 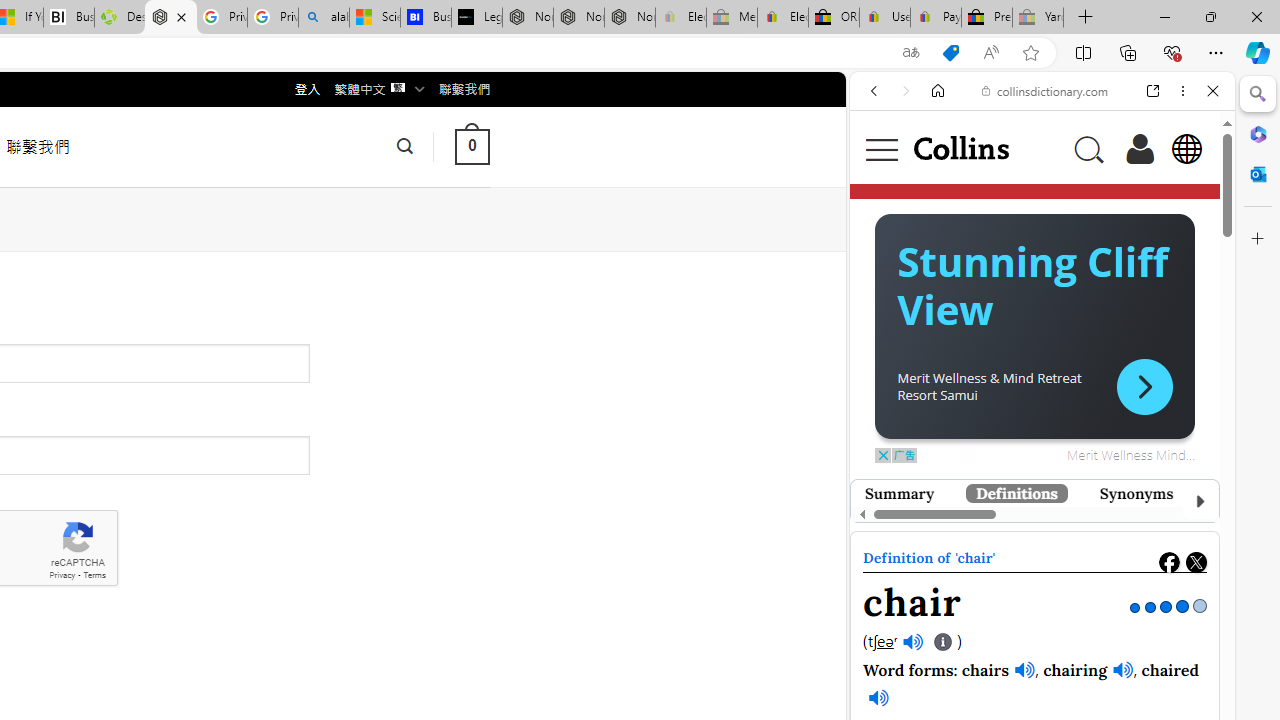 I want to click on Share this page on Twitter, so click(x=1196, y=562).